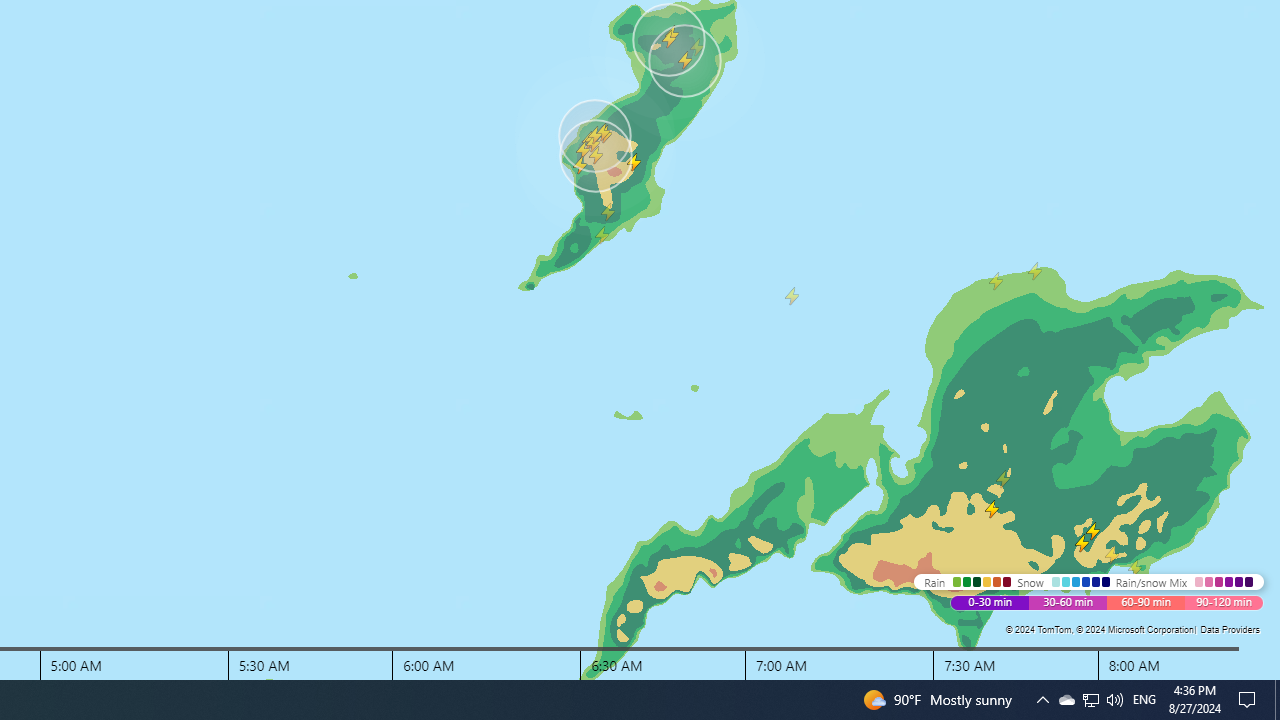 The height and width of the screenshot is (720, 1280). What do you see at coordinates (1091, 700) in the screenshot?
I see `Q2790: 100%` at bounding box center [1091, 700].